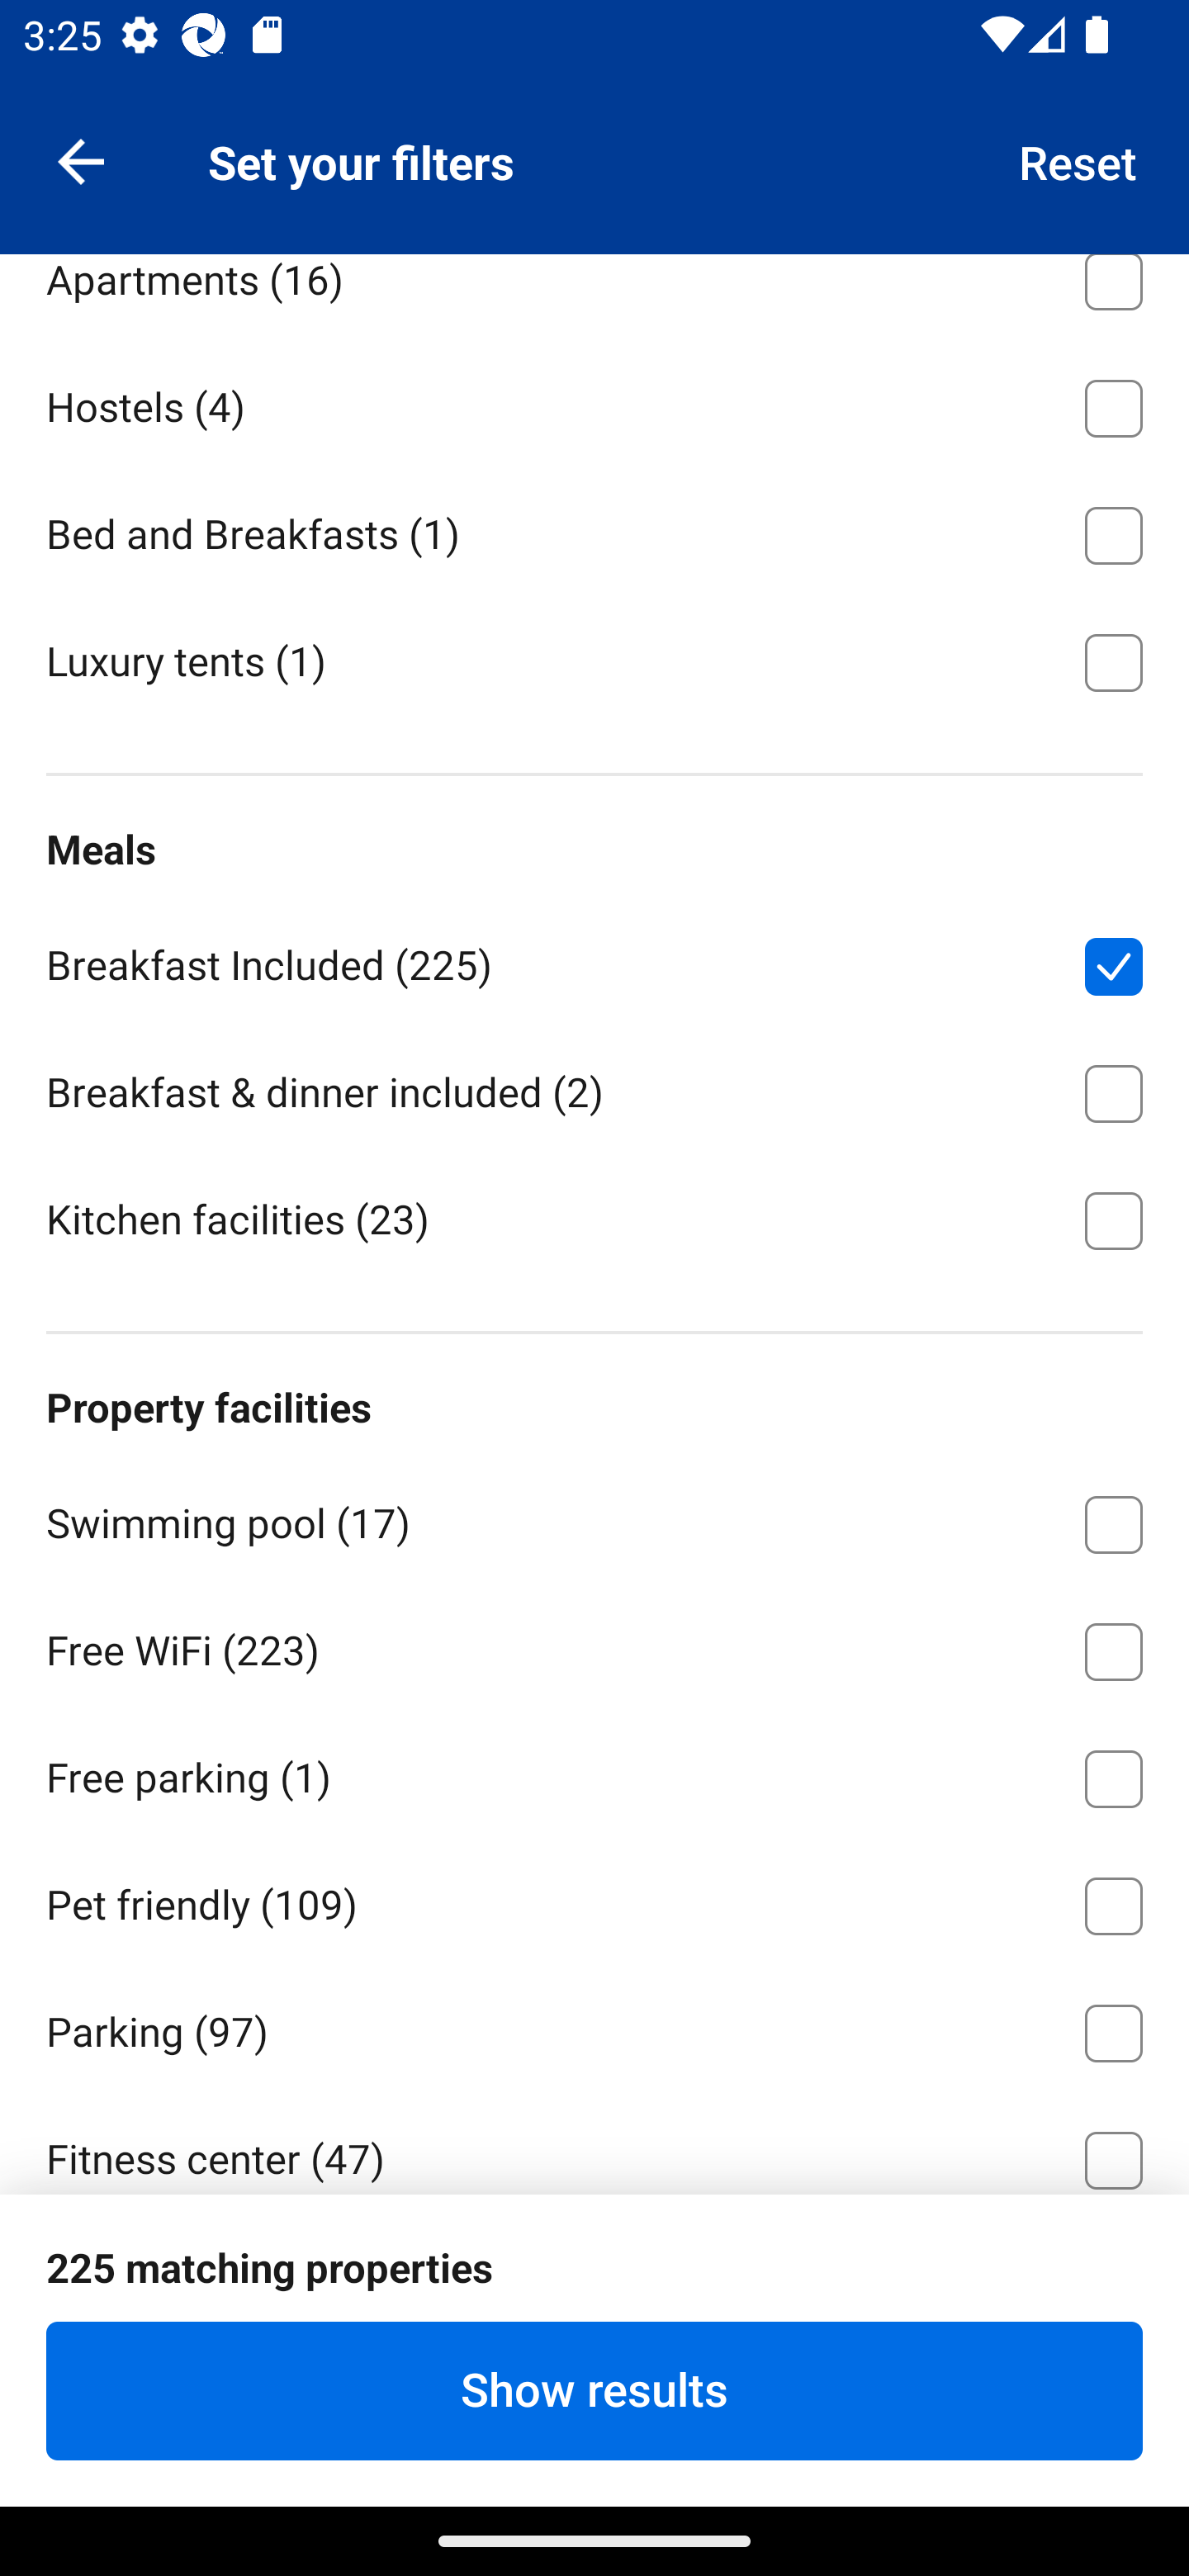 The height and width of the screenshot is (2576, 1189). What do you see at coordinates (594, 2282) in the screenshot?
I see `Non-smoking rooms ⁦(224)` at bounding box center [594, 2282].